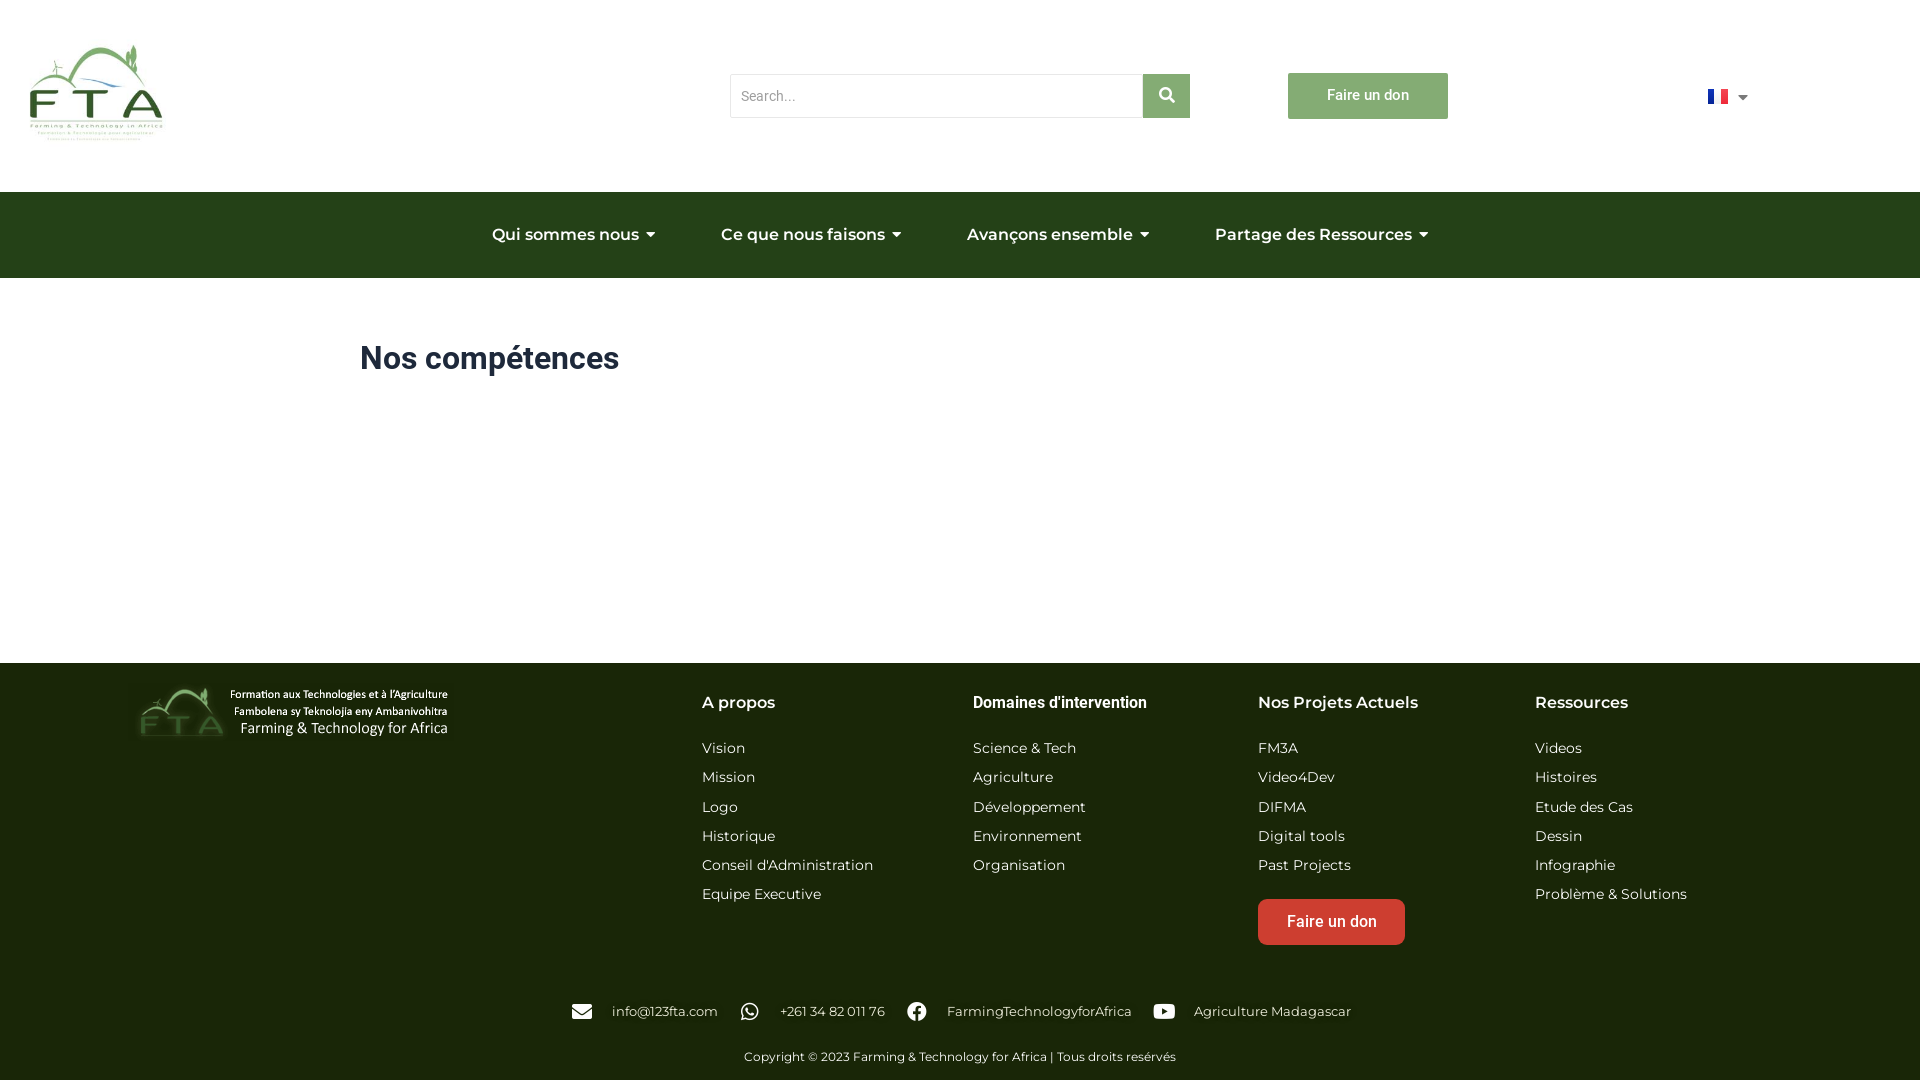 Image resolution: width=1920 pixels, height=1080 pixels. I want to click on FM3A, so click(1278, 750).